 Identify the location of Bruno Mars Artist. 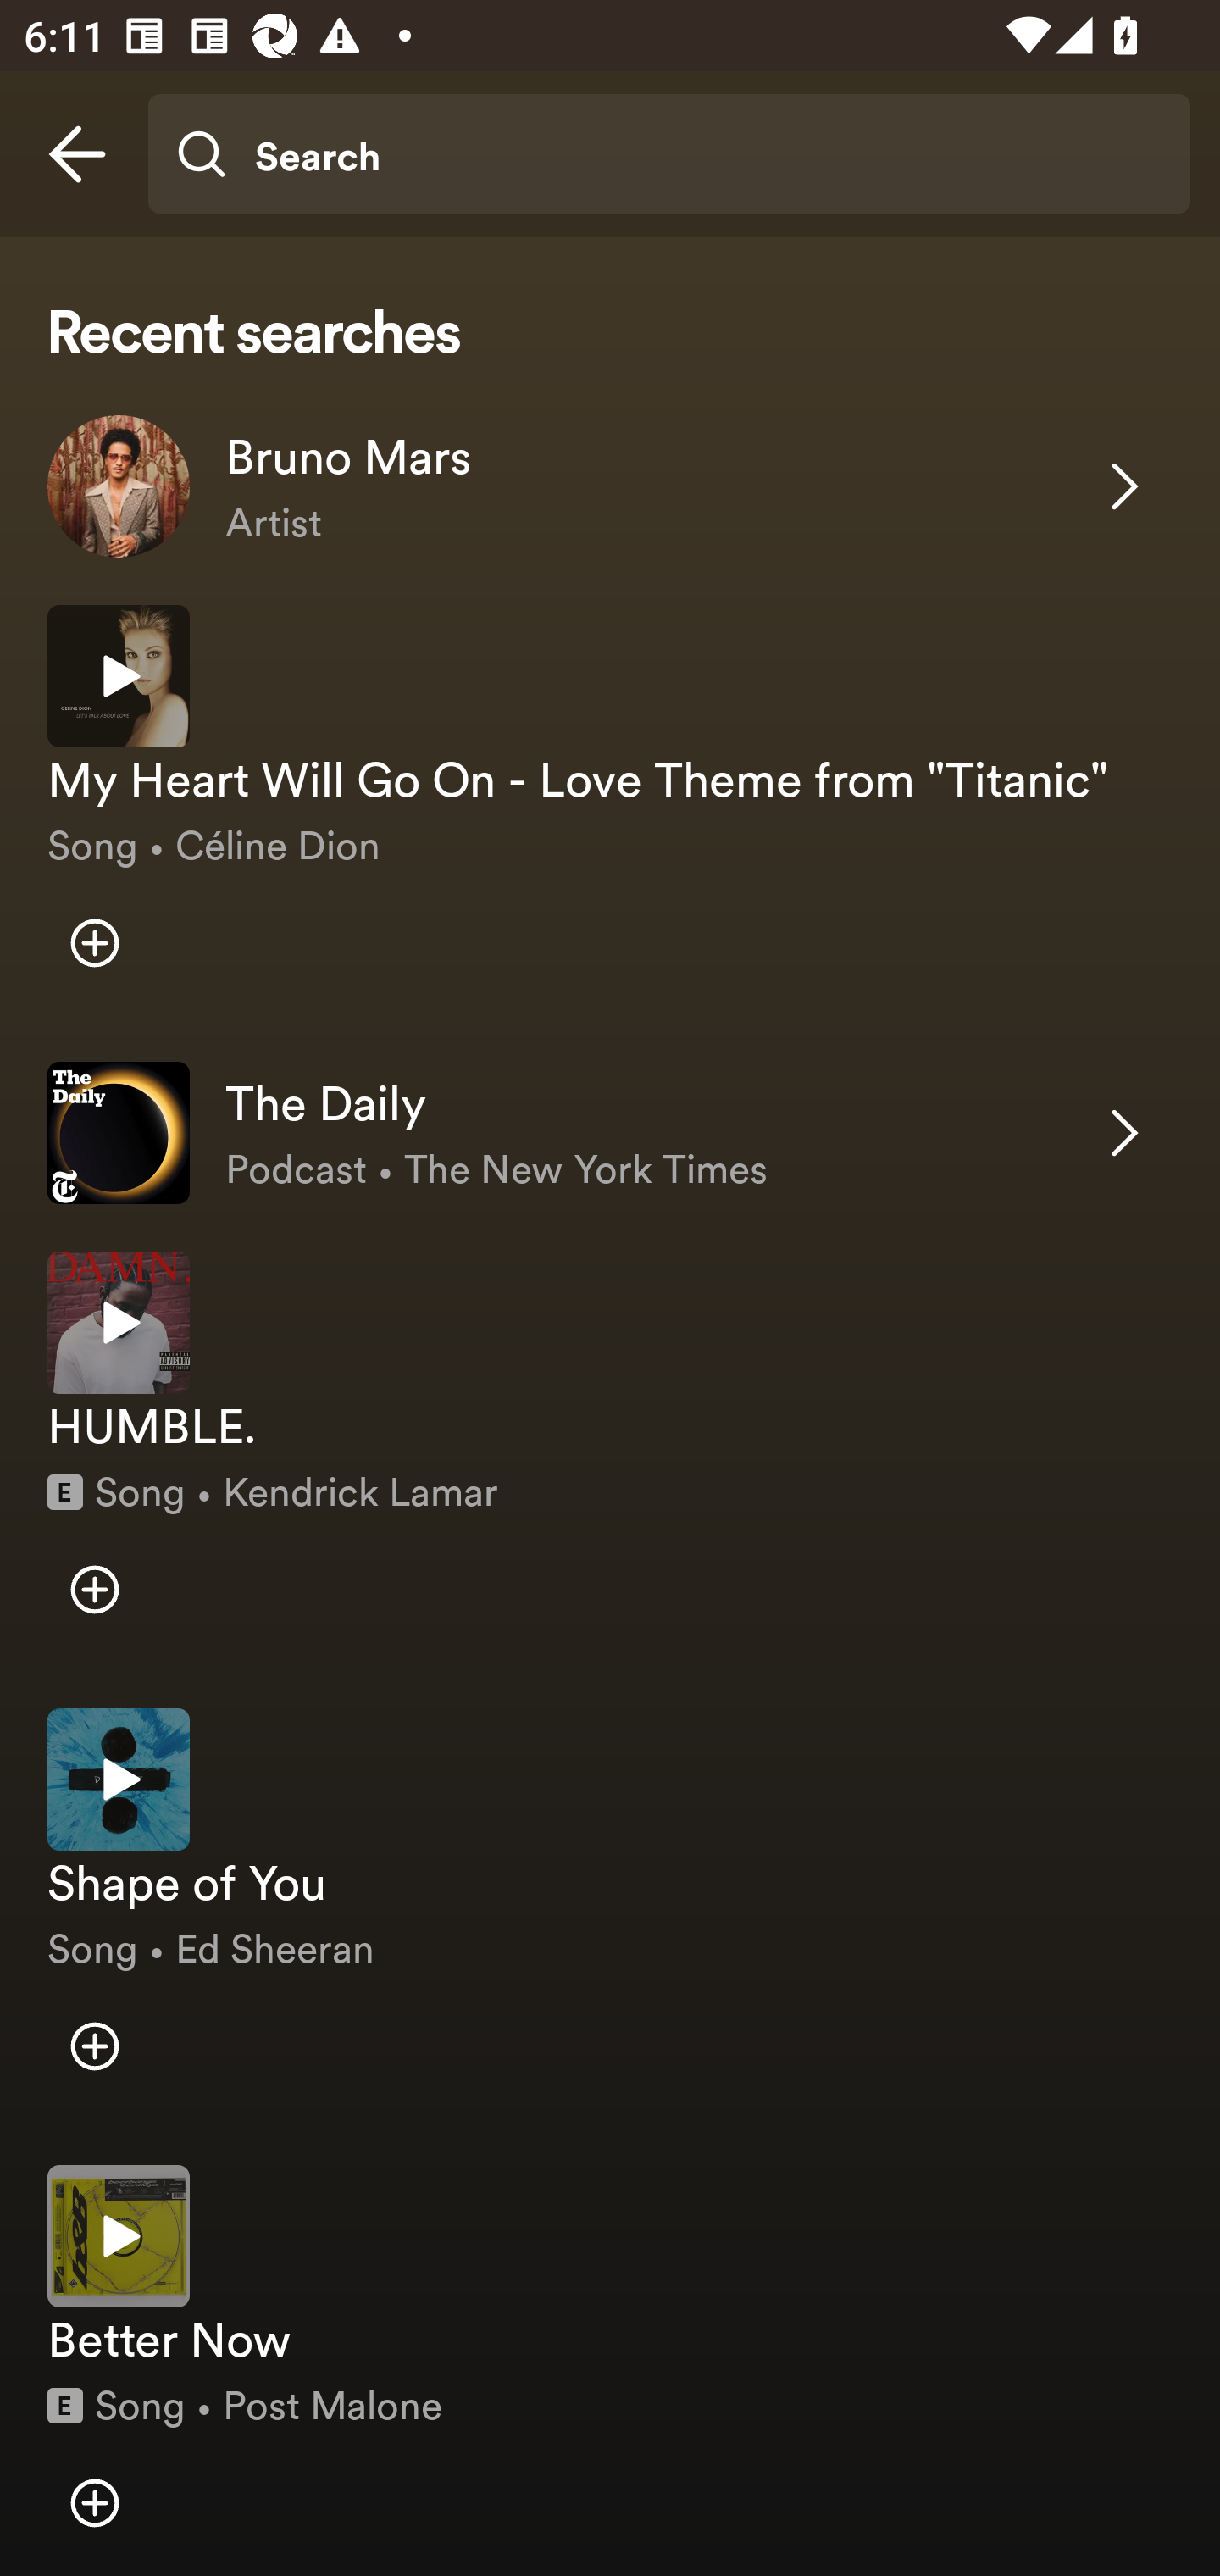
(610, 486).